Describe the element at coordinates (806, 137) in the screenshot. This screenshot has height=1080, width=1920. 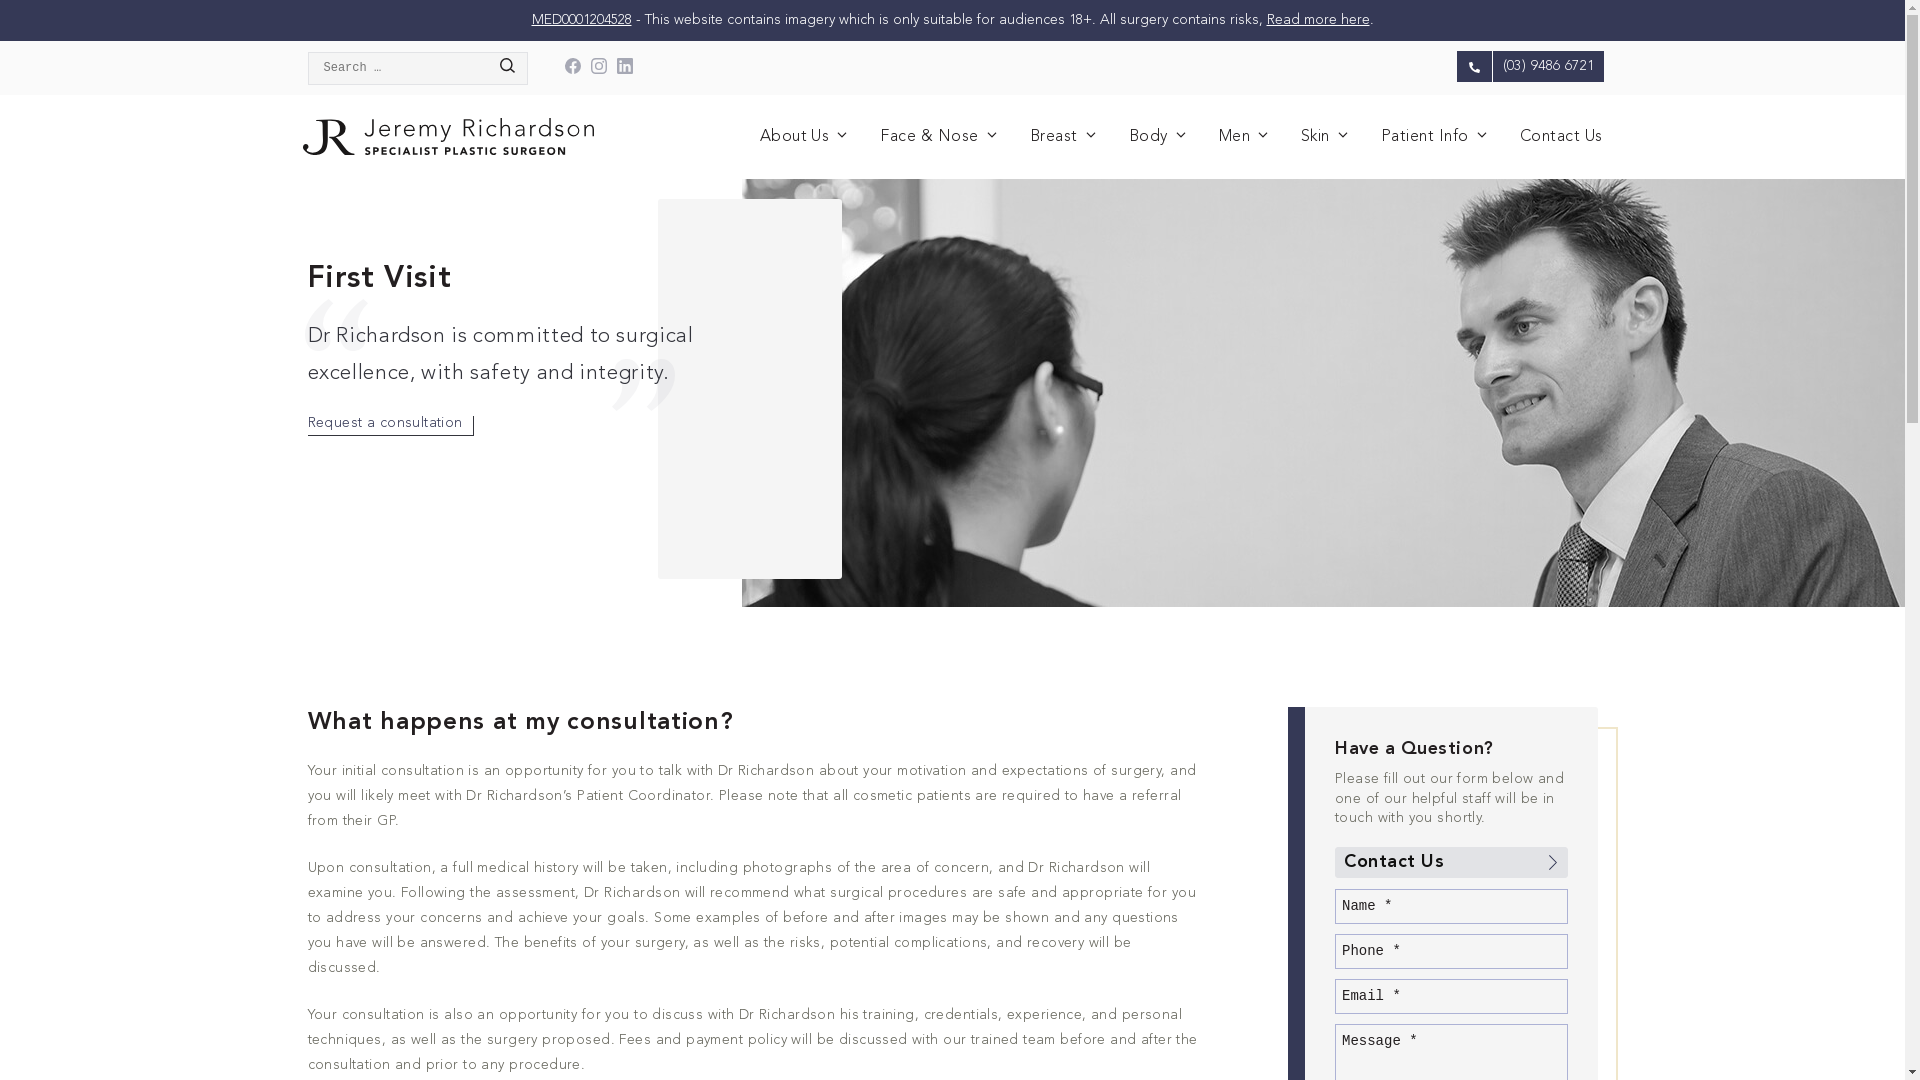
I see `About Us` at that location.